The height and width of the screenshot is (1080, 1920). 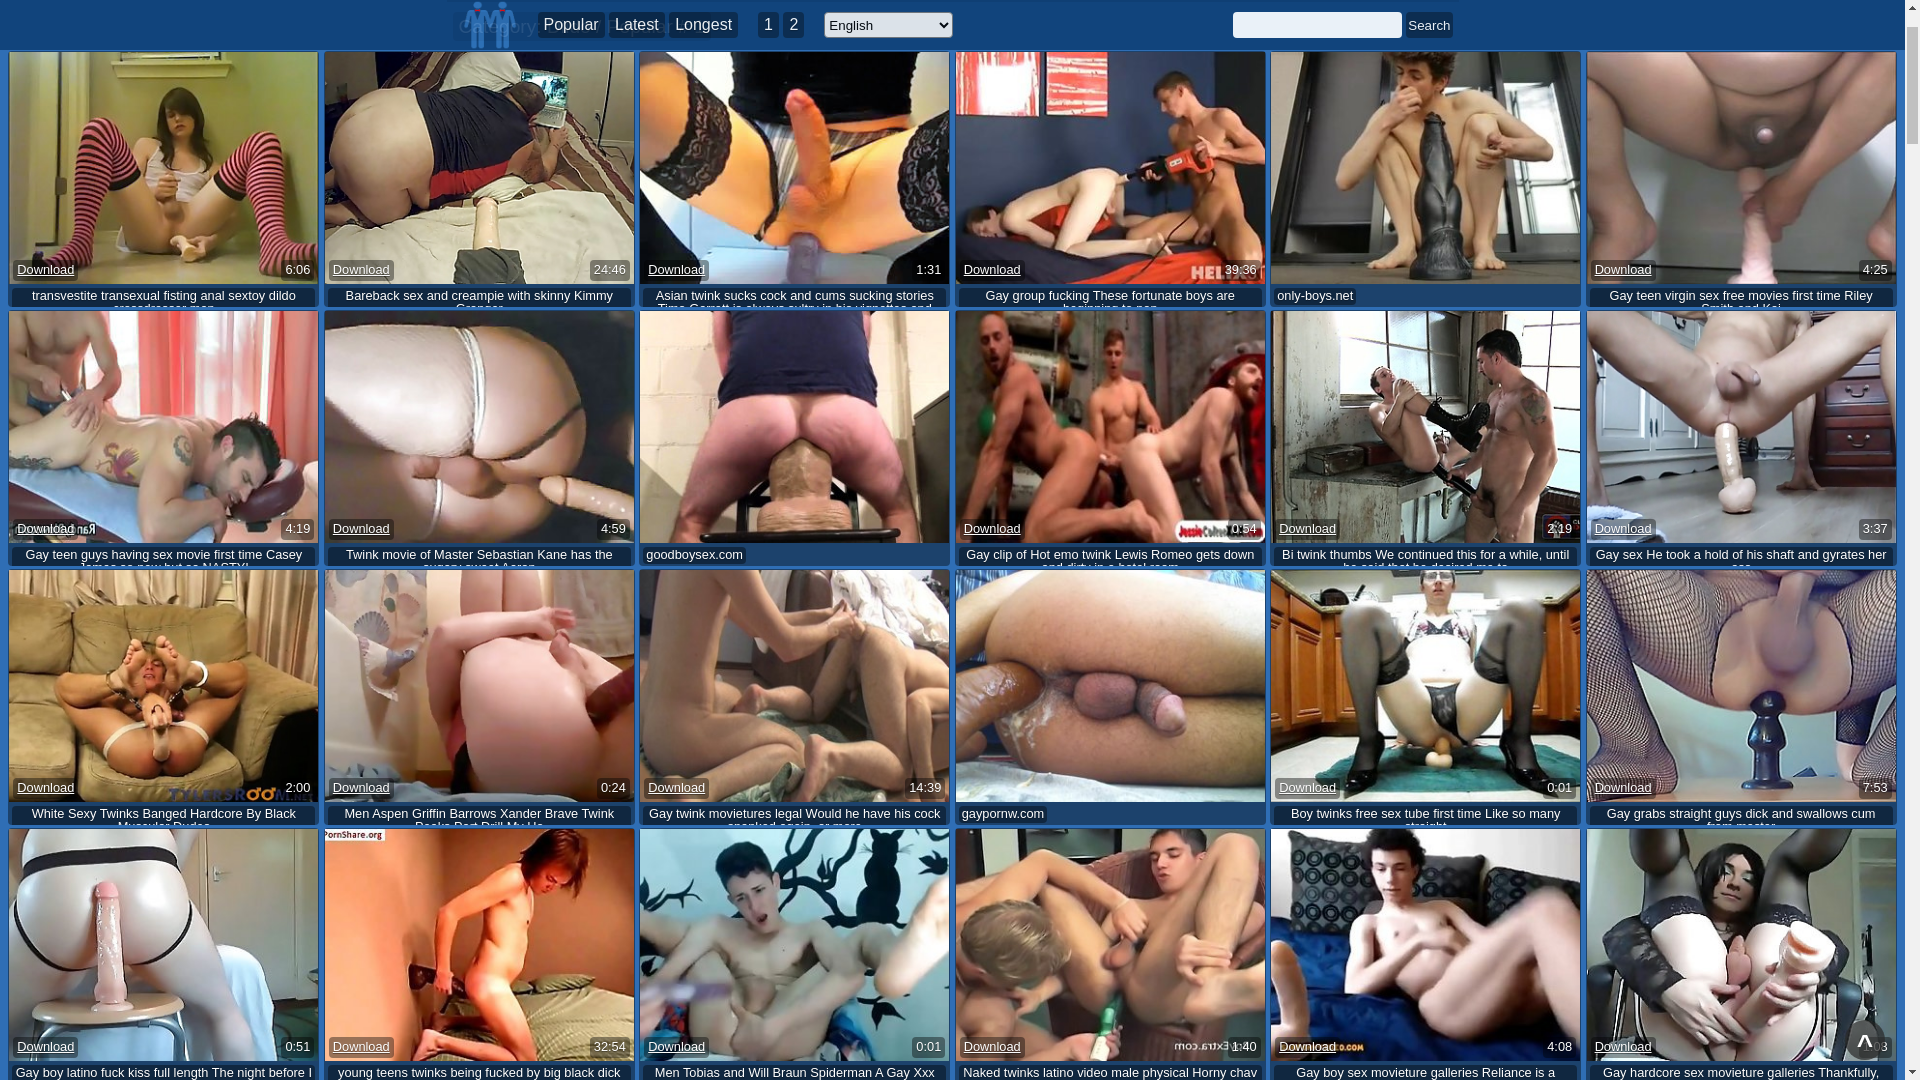 I want to click on Latest, so click(x=637, y=144).